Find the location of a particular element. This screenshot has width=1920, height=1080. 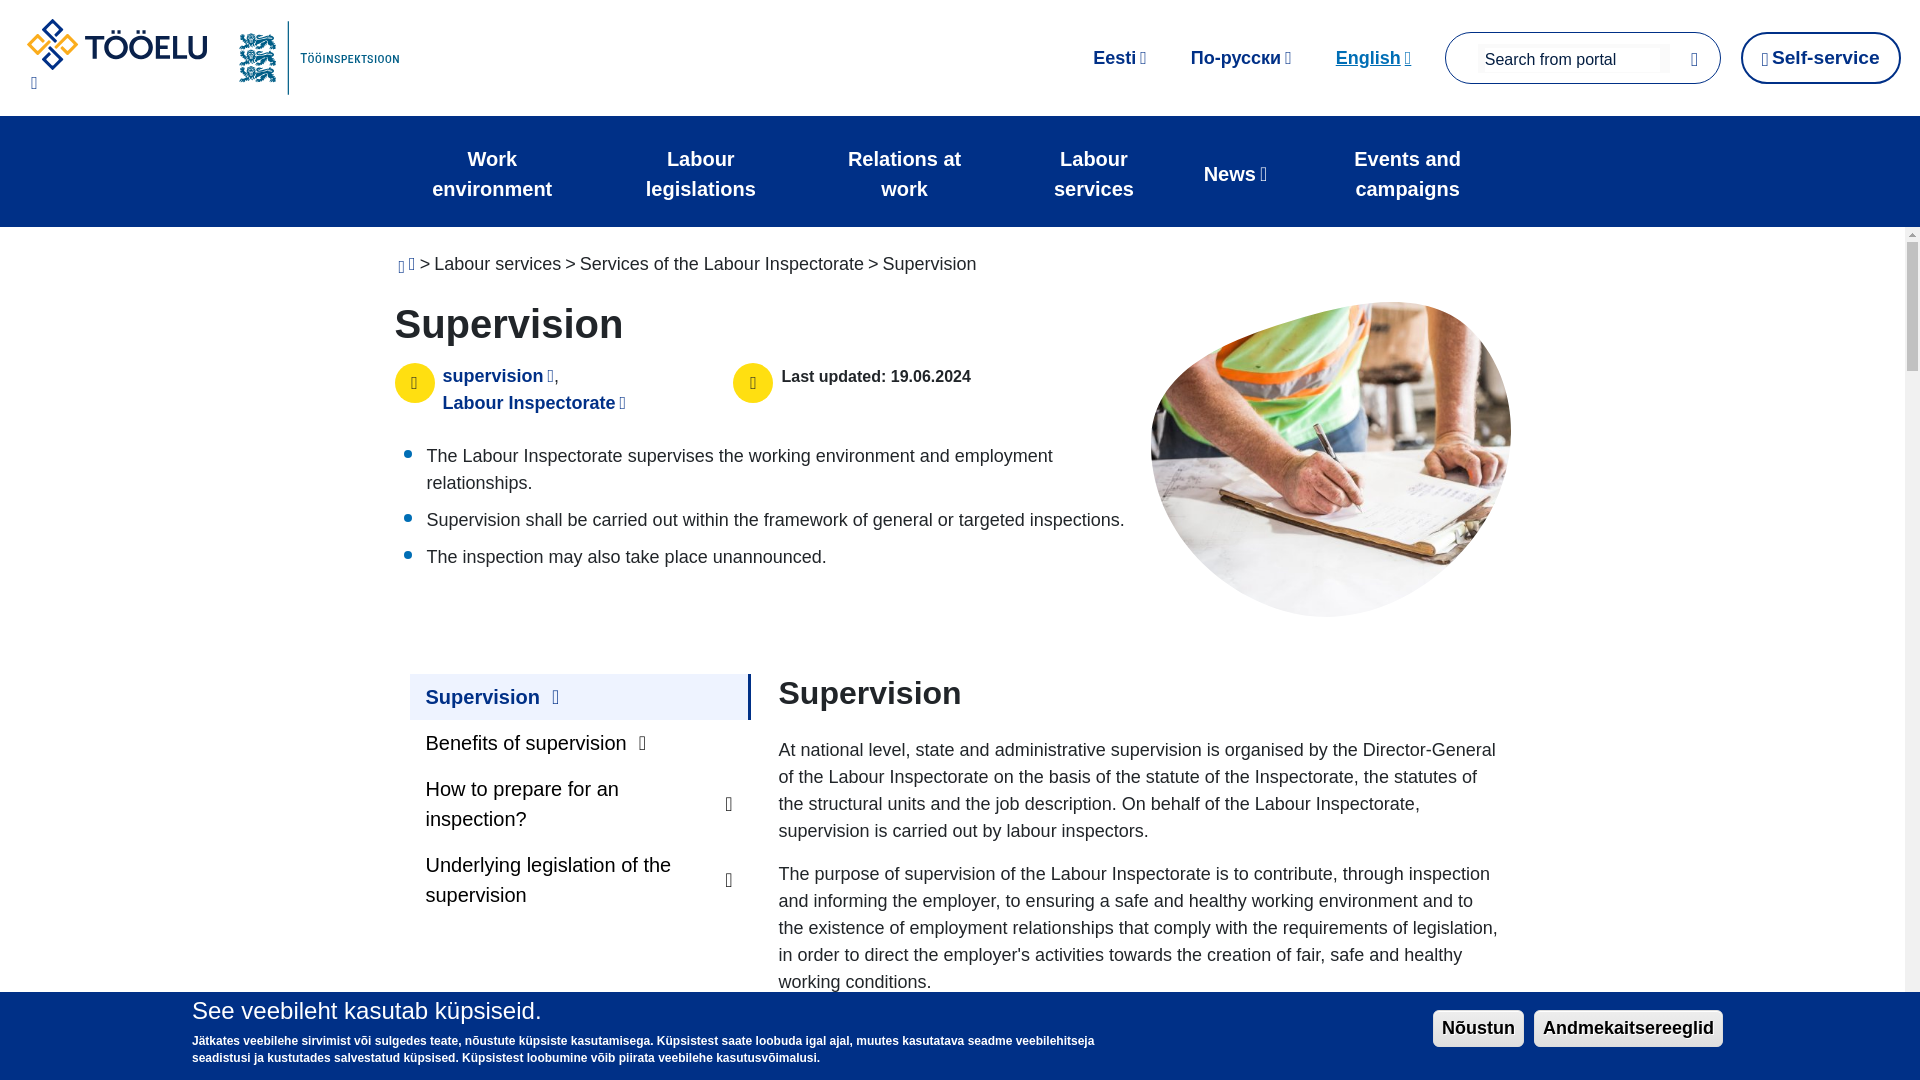

Self-service is located at coordinates (1820, 58).